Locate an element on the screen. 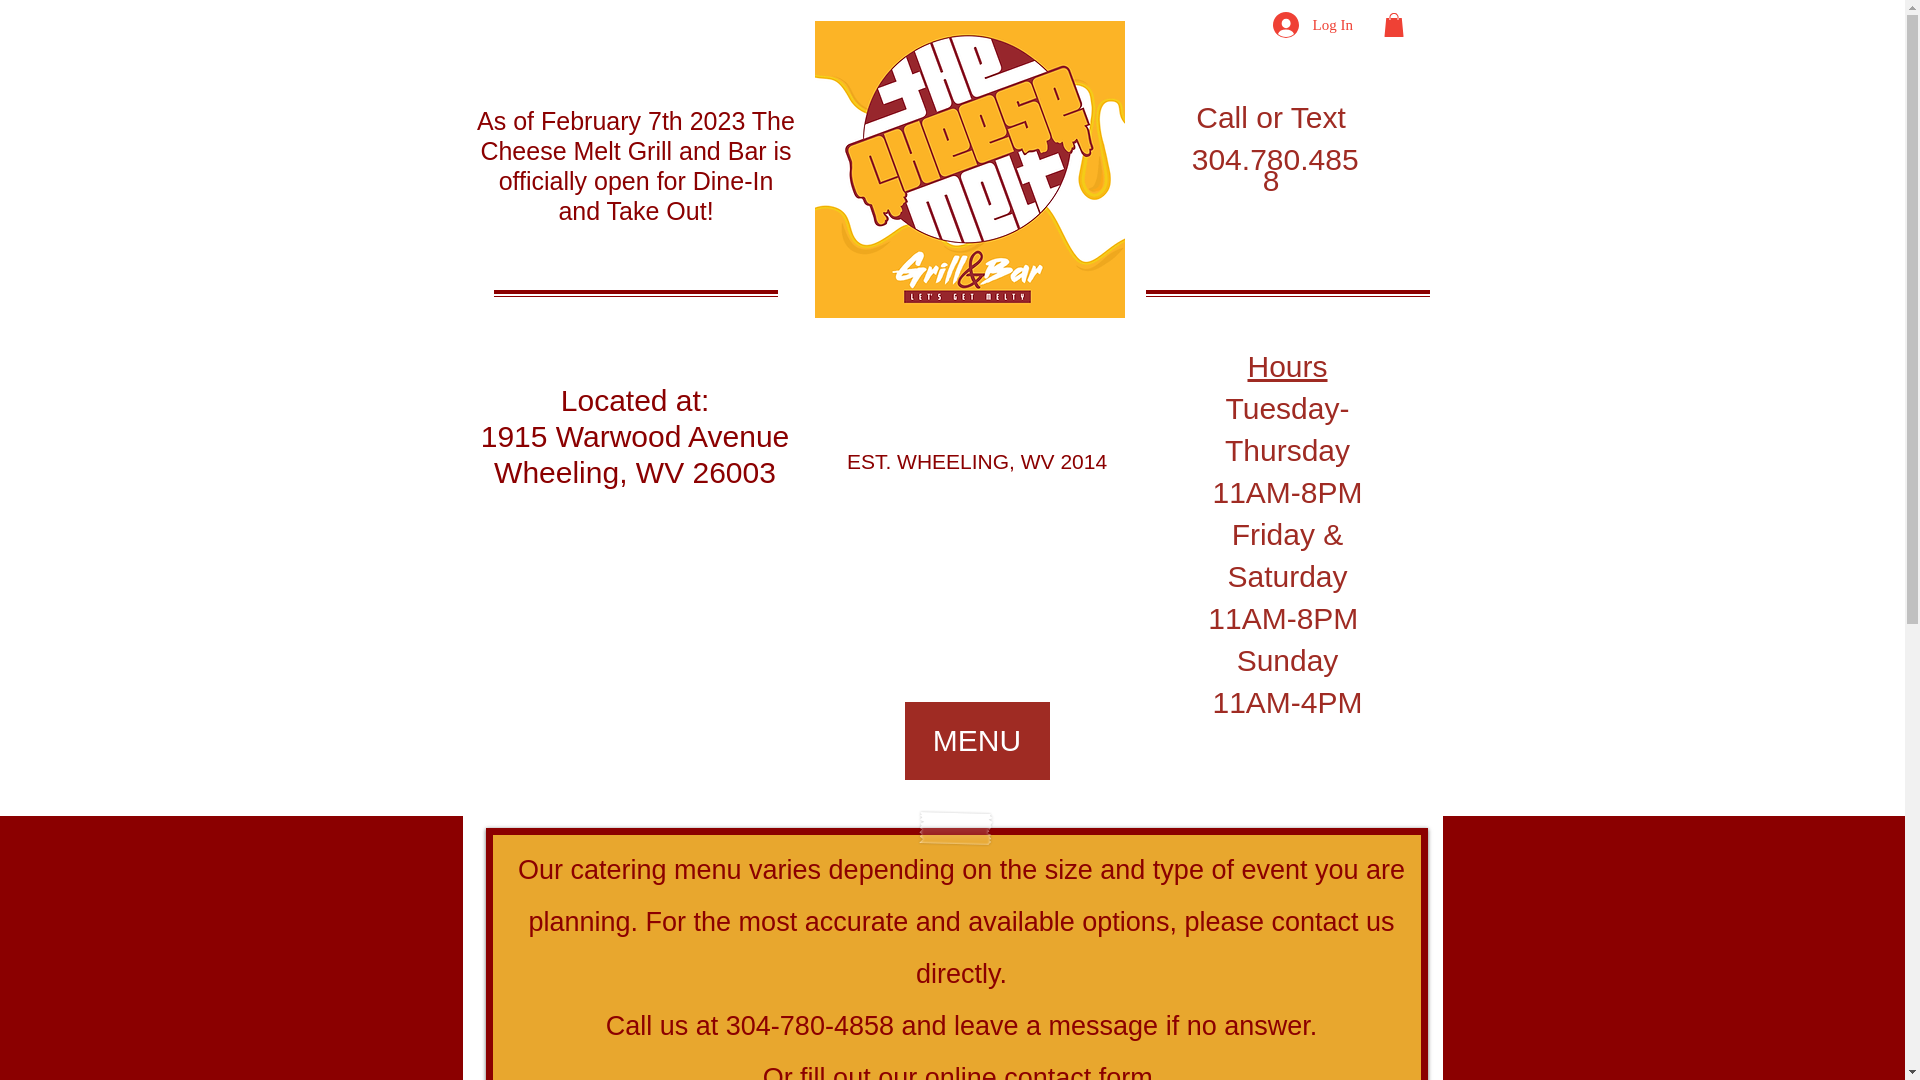 This screenshot has height=1080, width=1920. contact form is located at coordinates (1078, 1063).